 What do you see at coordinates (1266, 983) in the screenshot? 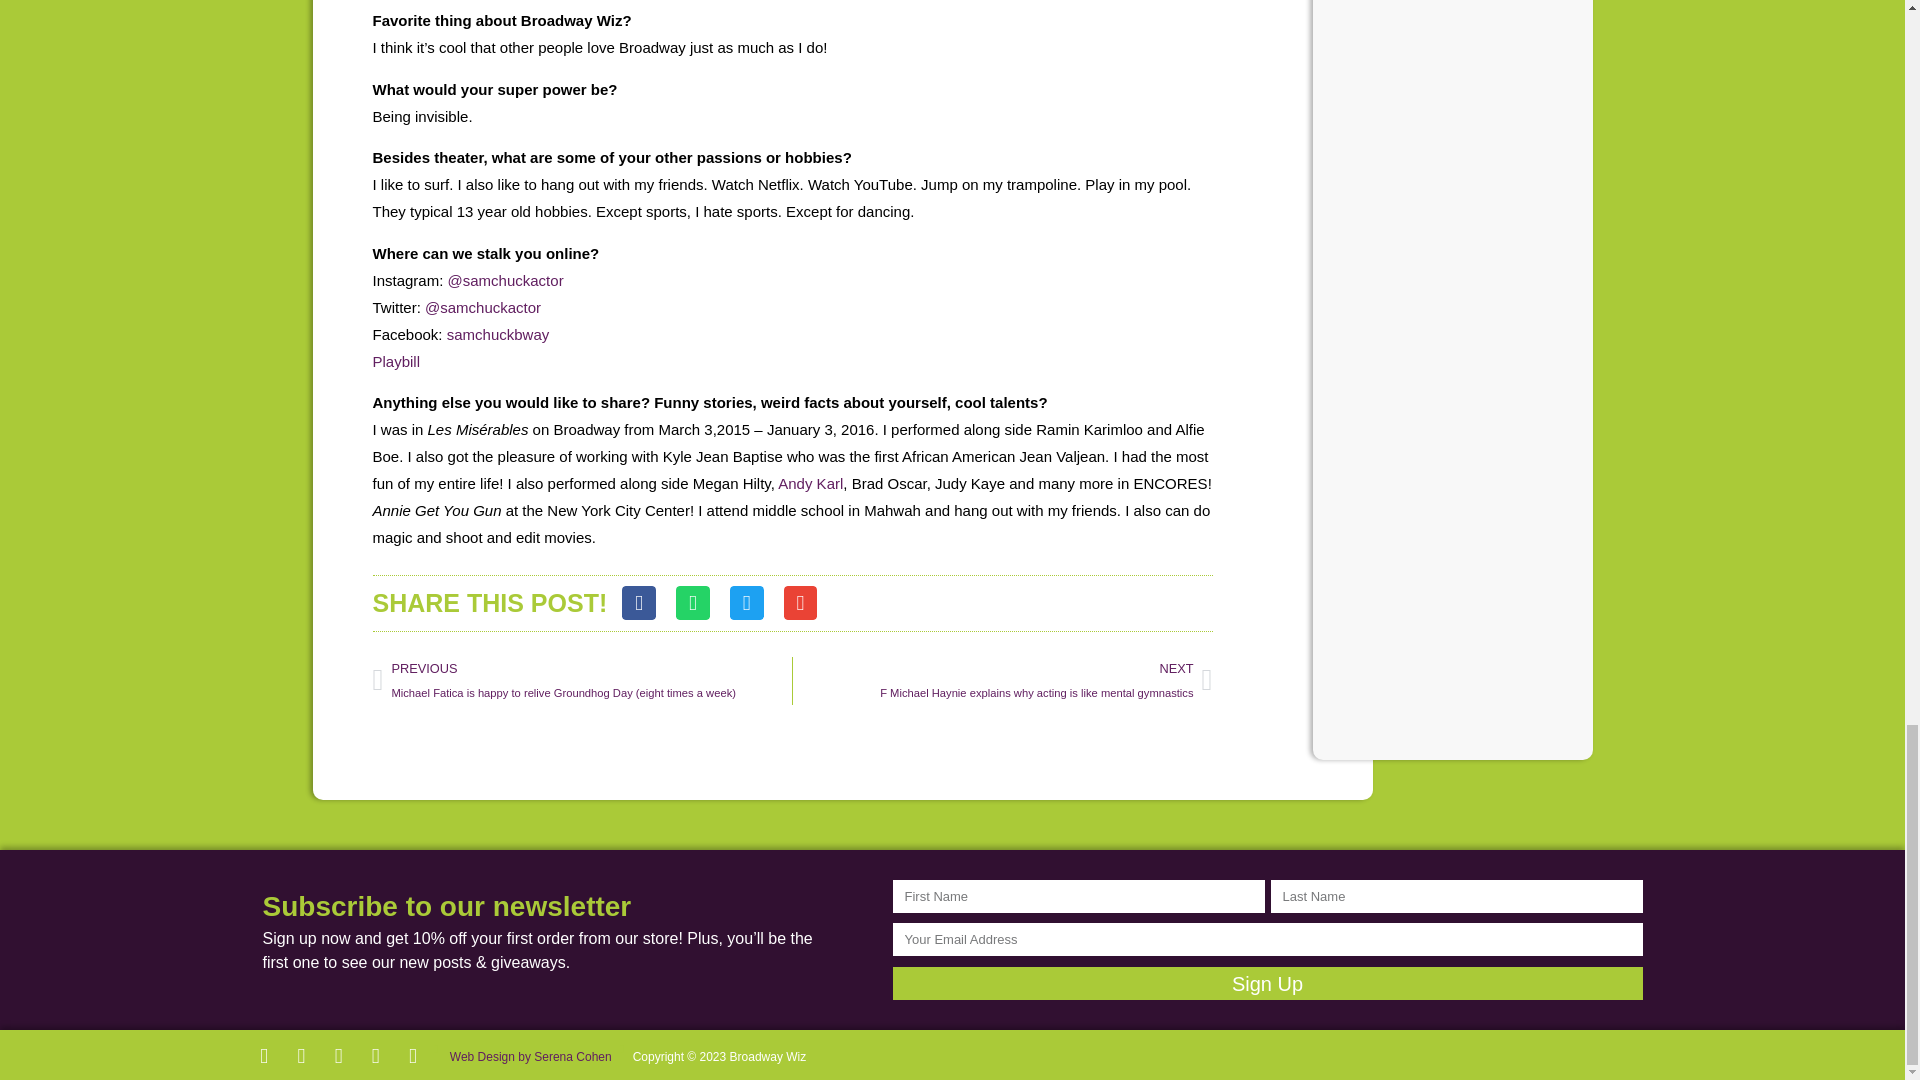
I see `Sign Up` at bounding box center [1266, 983].